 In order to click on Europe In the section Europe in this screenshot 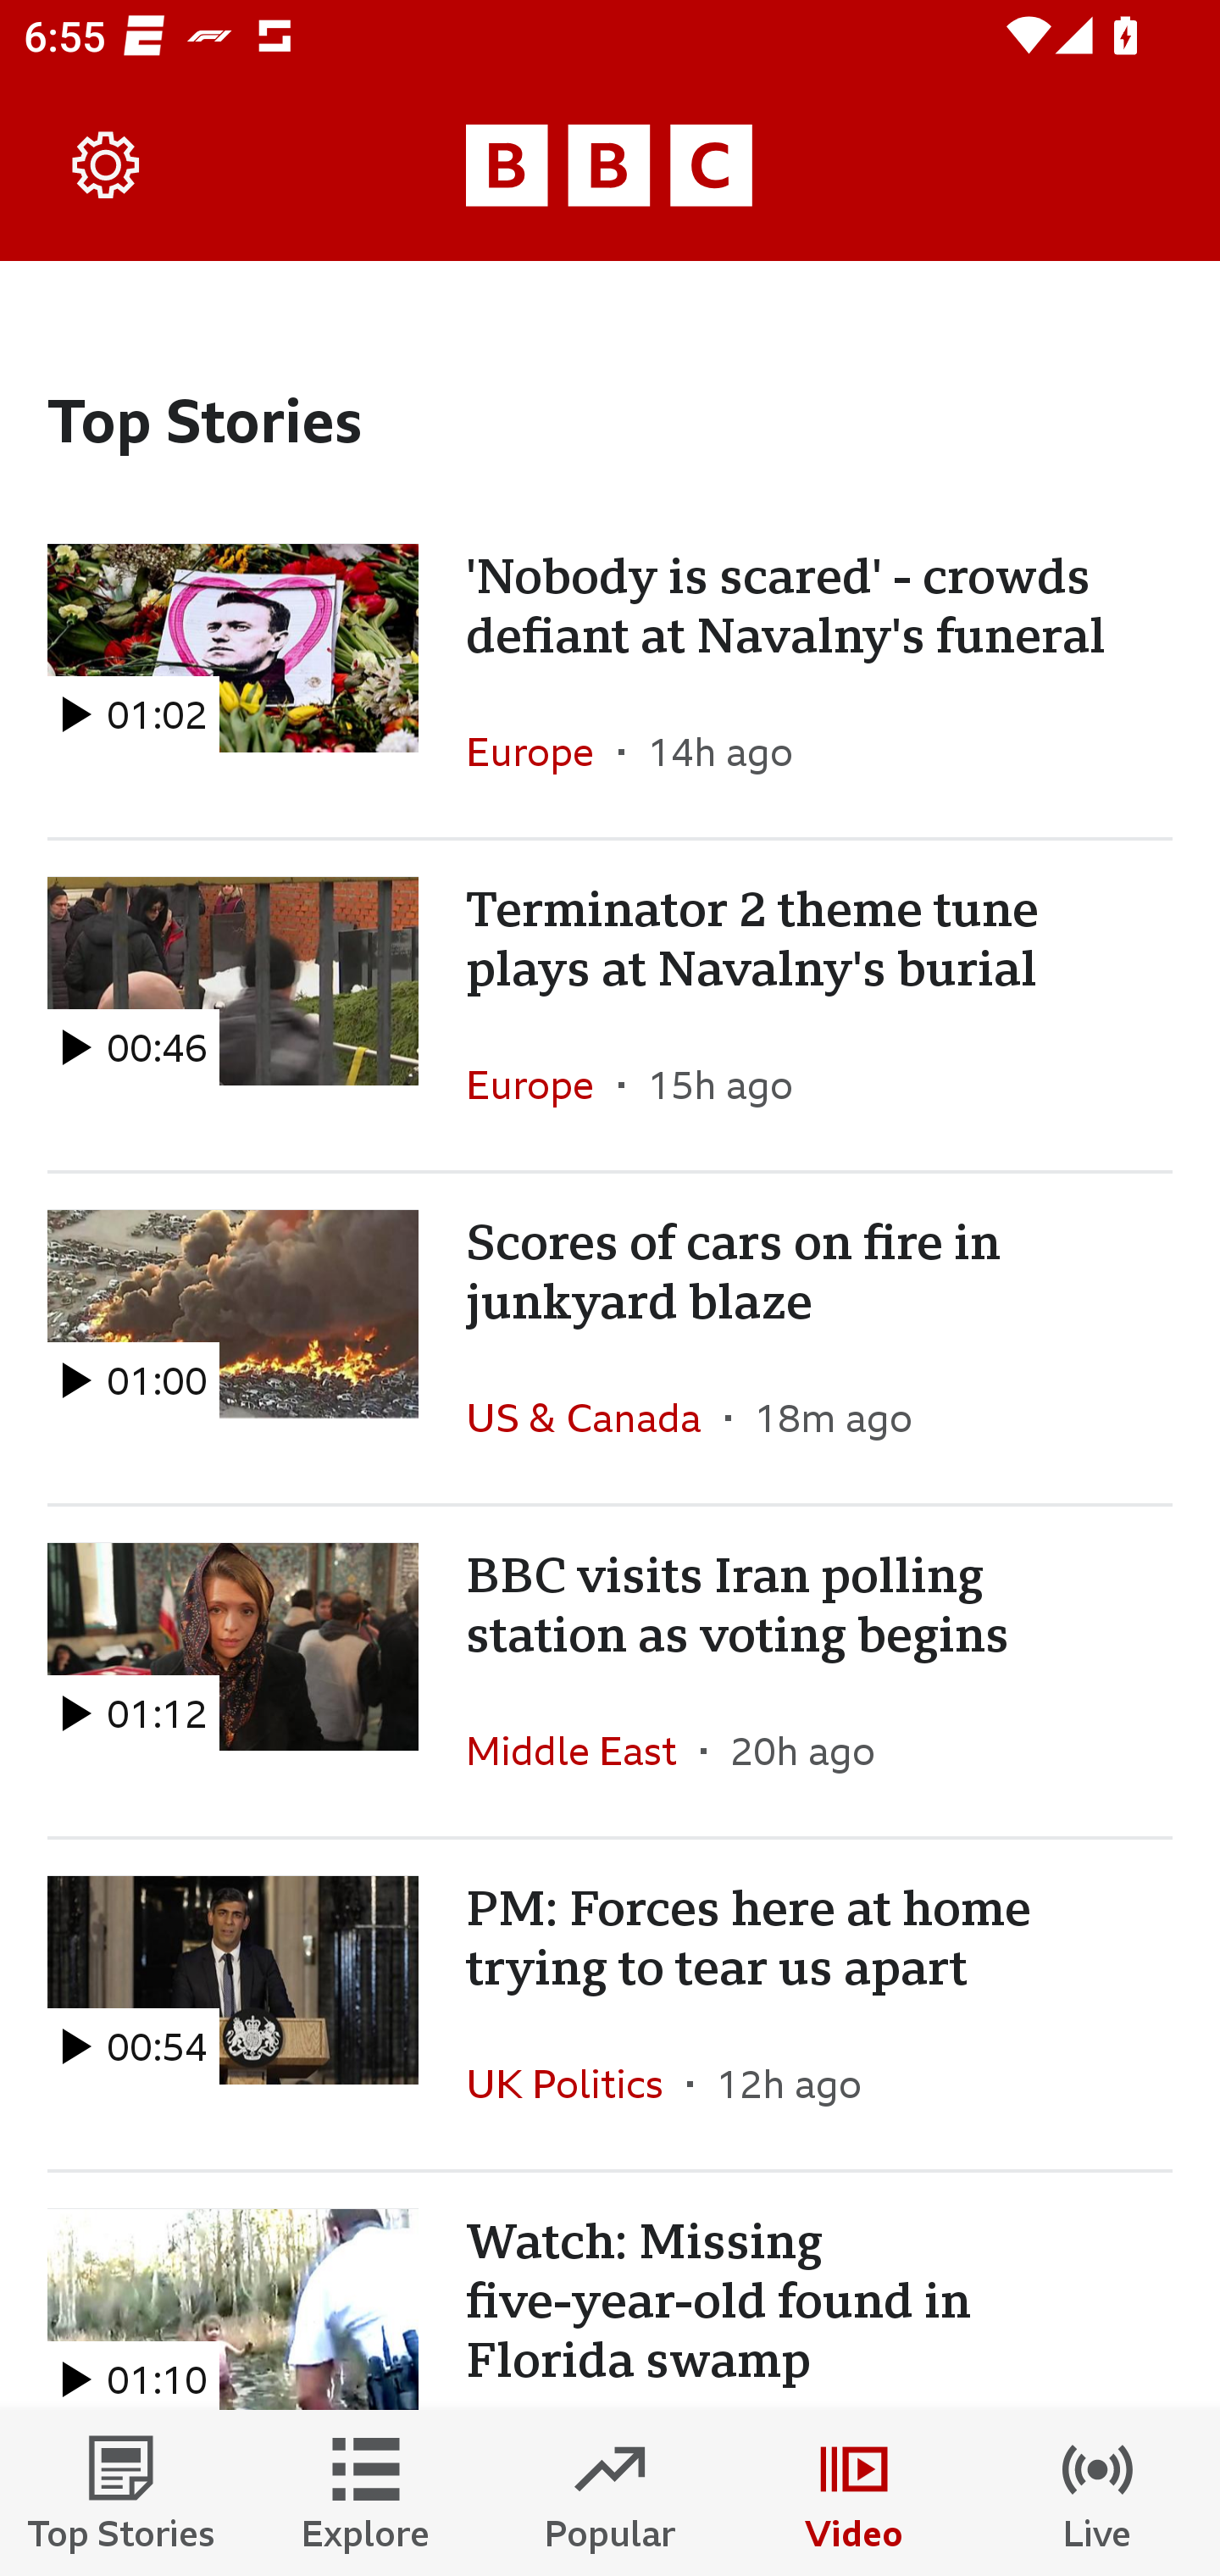, I will do `click(542, 1085)`.